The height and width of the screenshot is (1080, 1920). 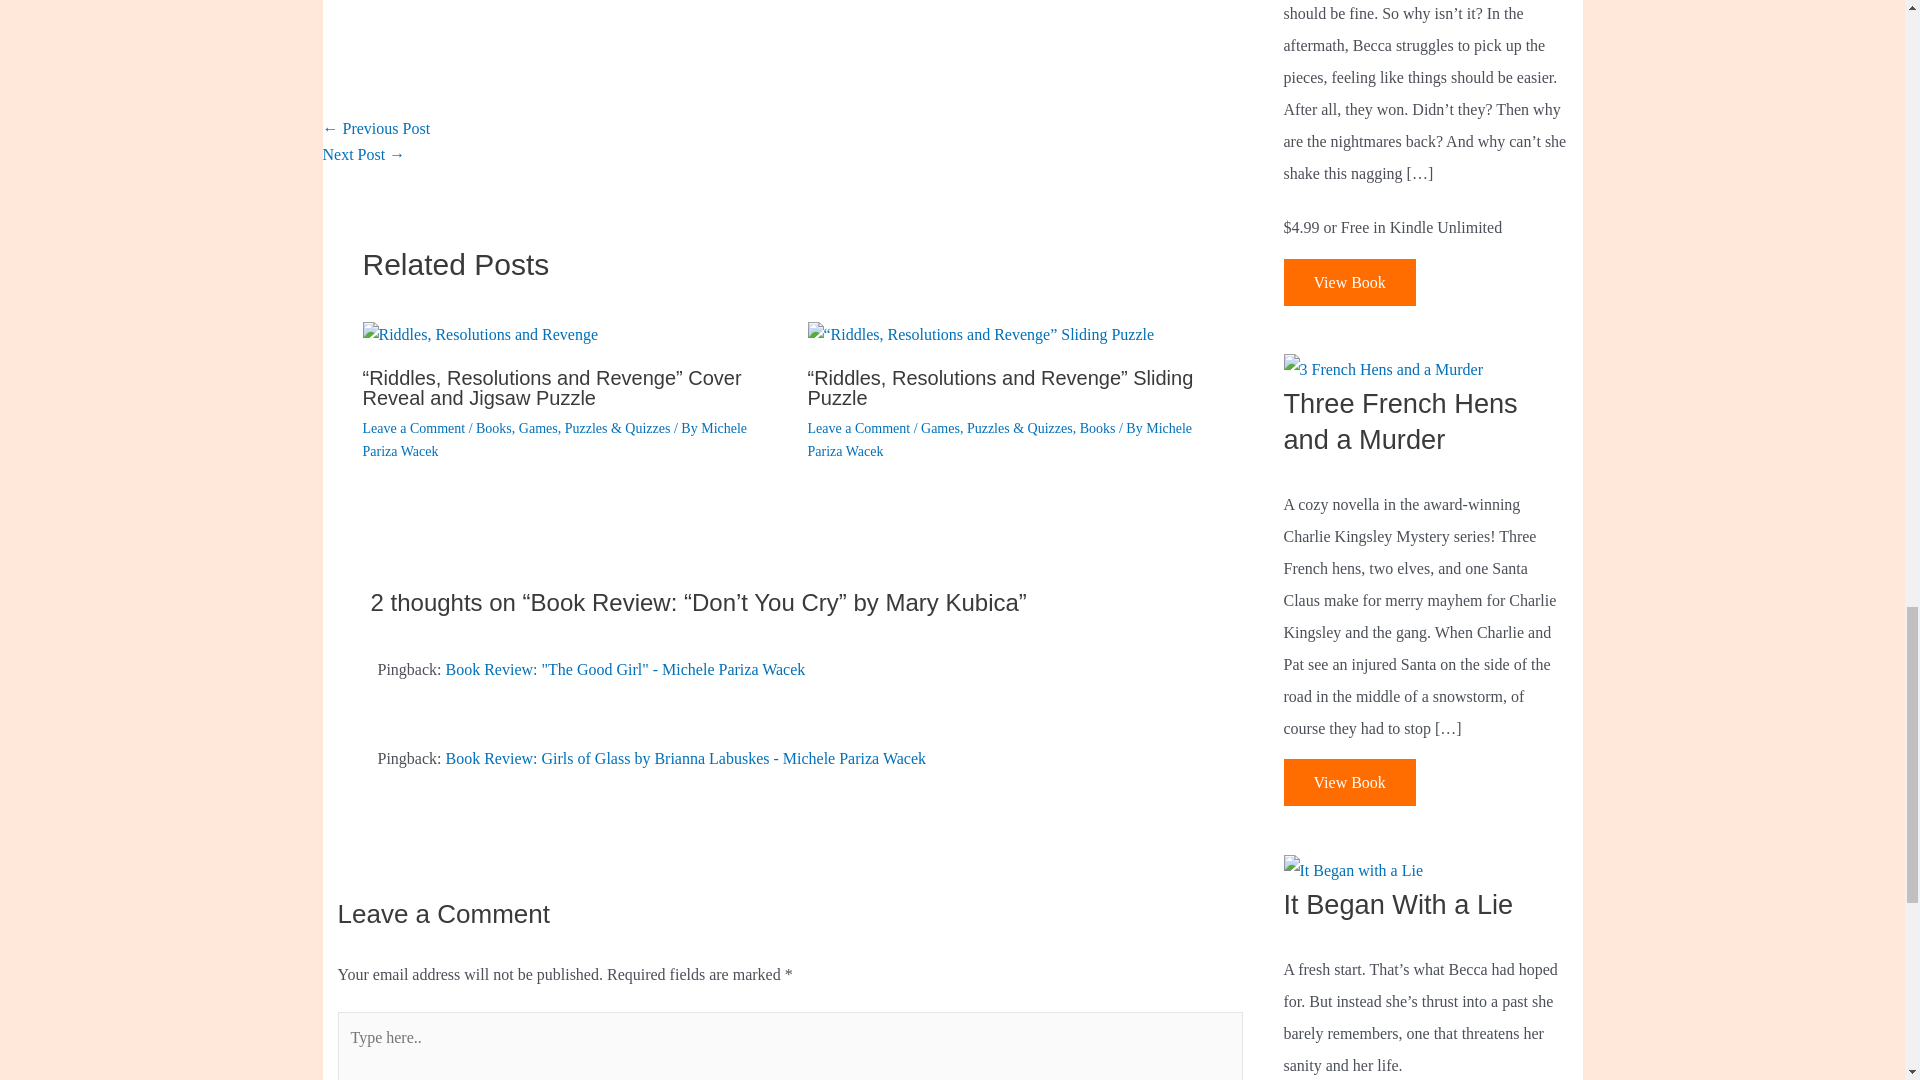 What do you see at coordinates (364, 154) in the screenshot?
I see `The Writing Journey: Cutting Myself off from My Writing Soul` at bounding box center [364, 154].